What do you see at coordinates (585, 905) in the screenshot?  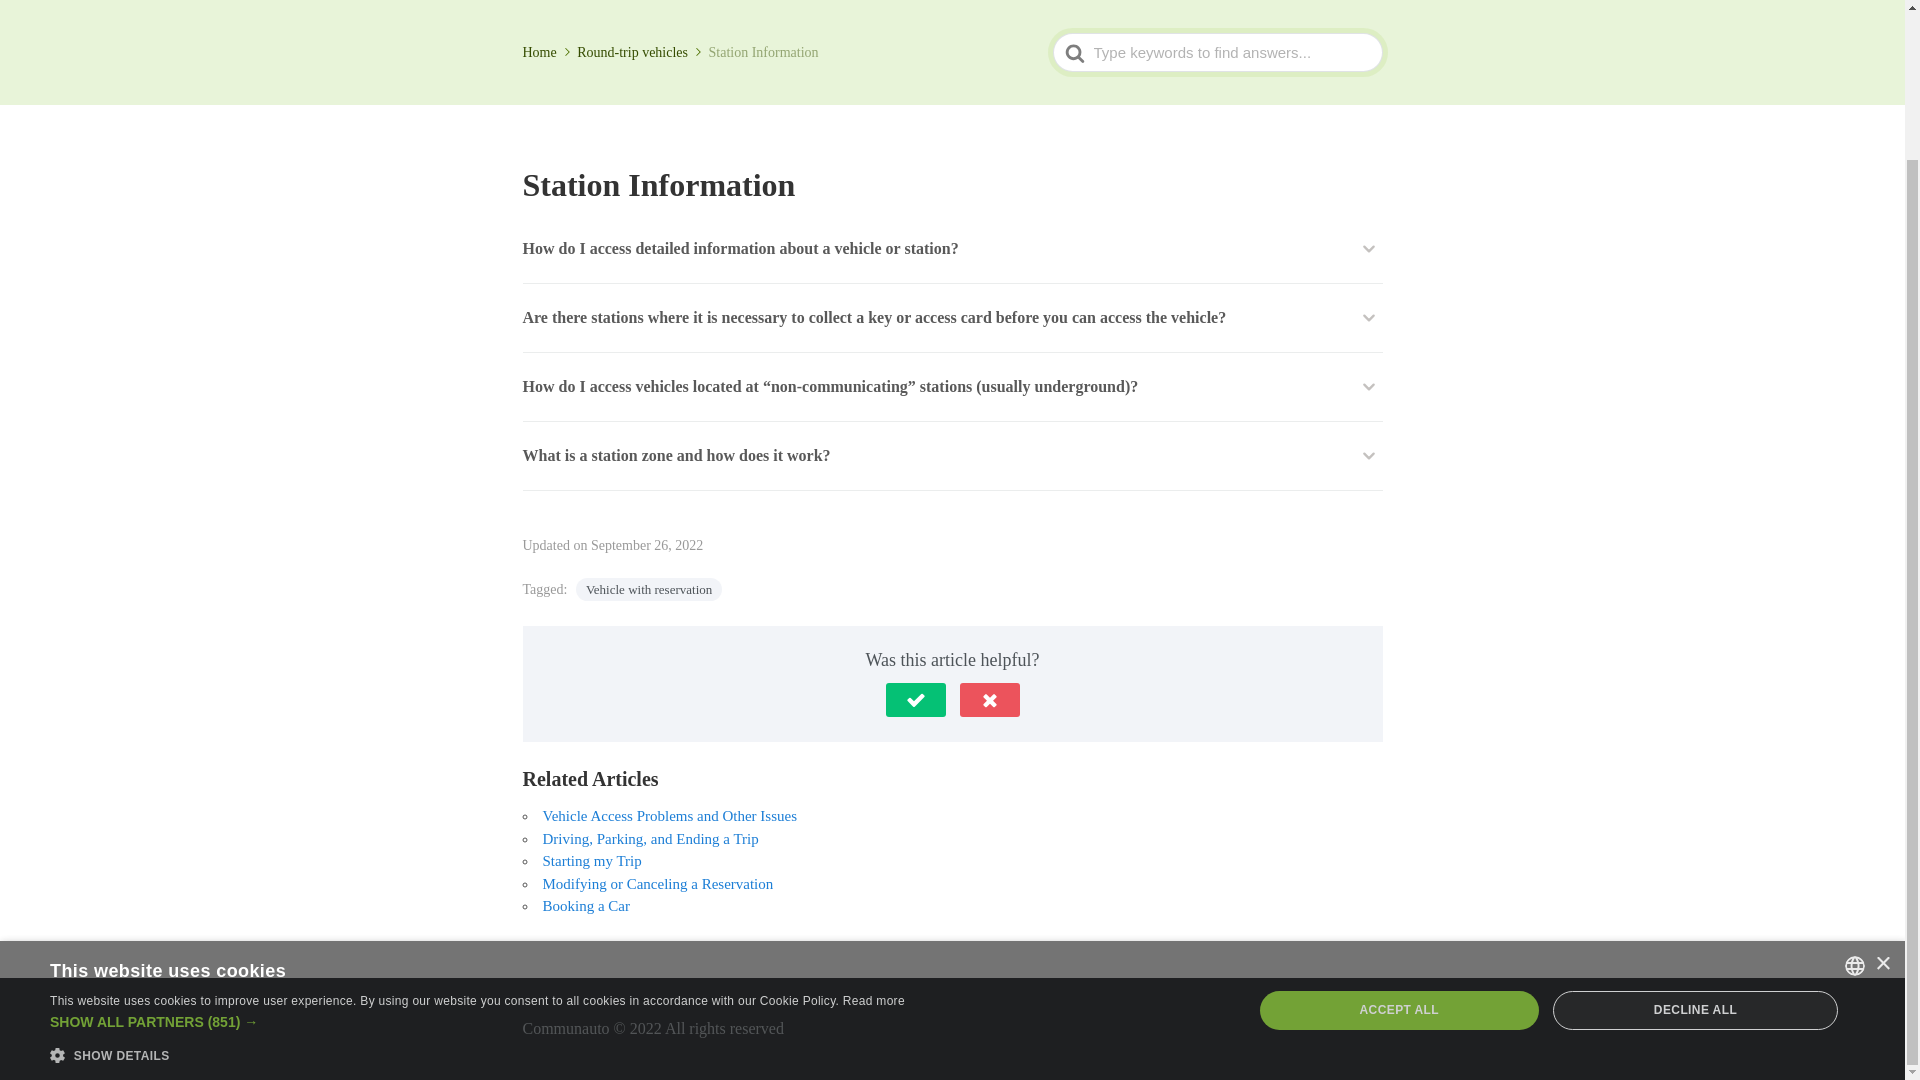 I see `Booking a Car` at bounding box center [585, 905].